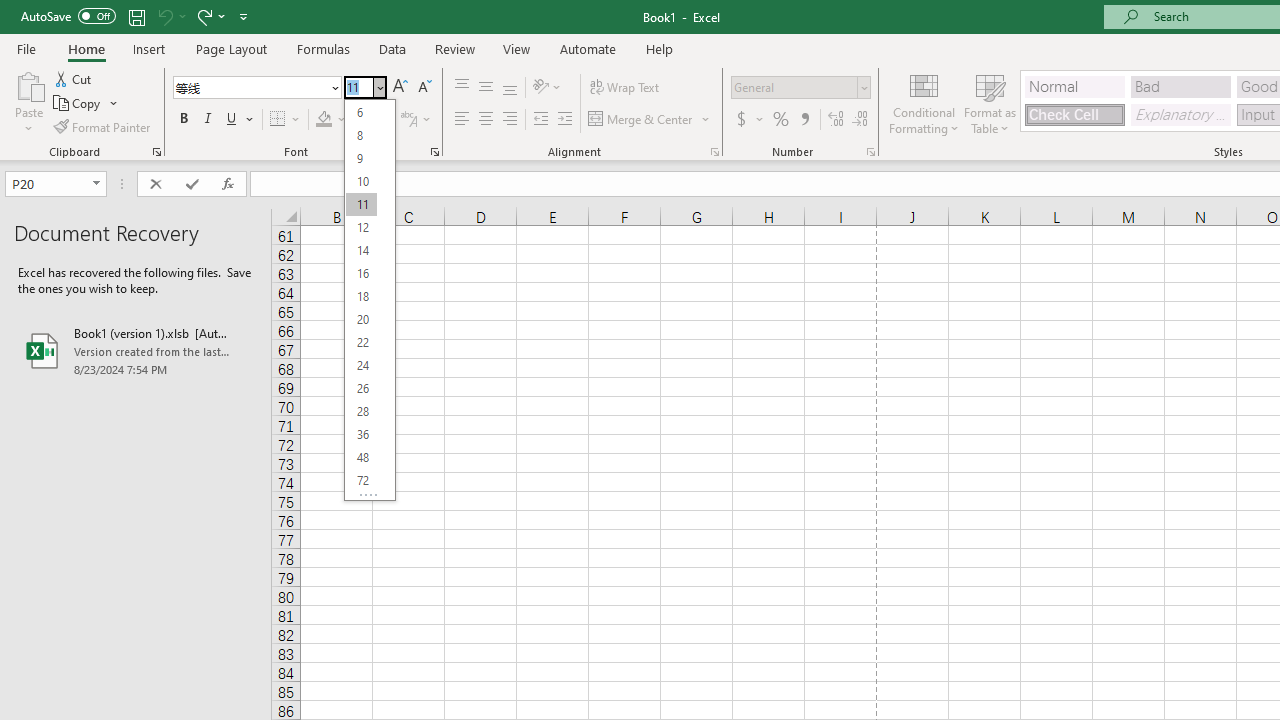  I want to click on Copy, so click(78, 104).